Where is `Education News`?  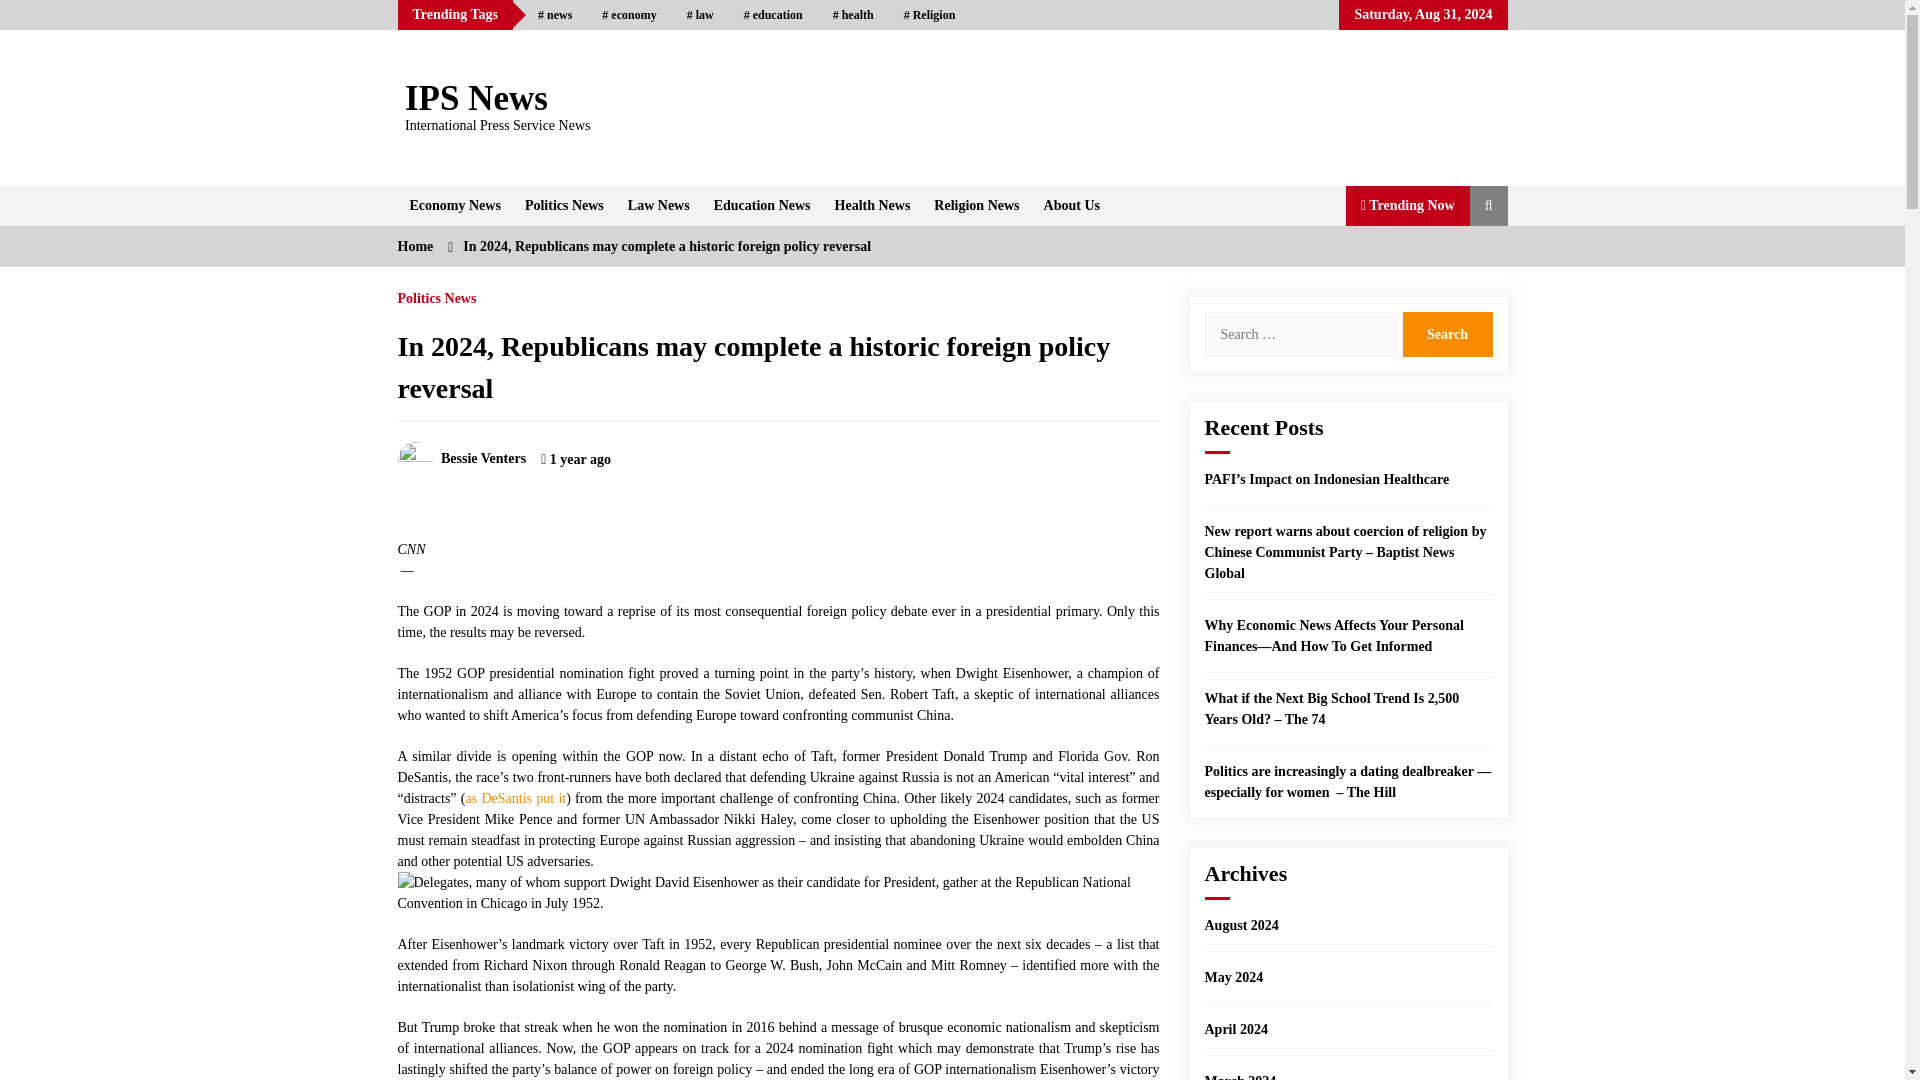 Education News is located at coordinates (762, 205).